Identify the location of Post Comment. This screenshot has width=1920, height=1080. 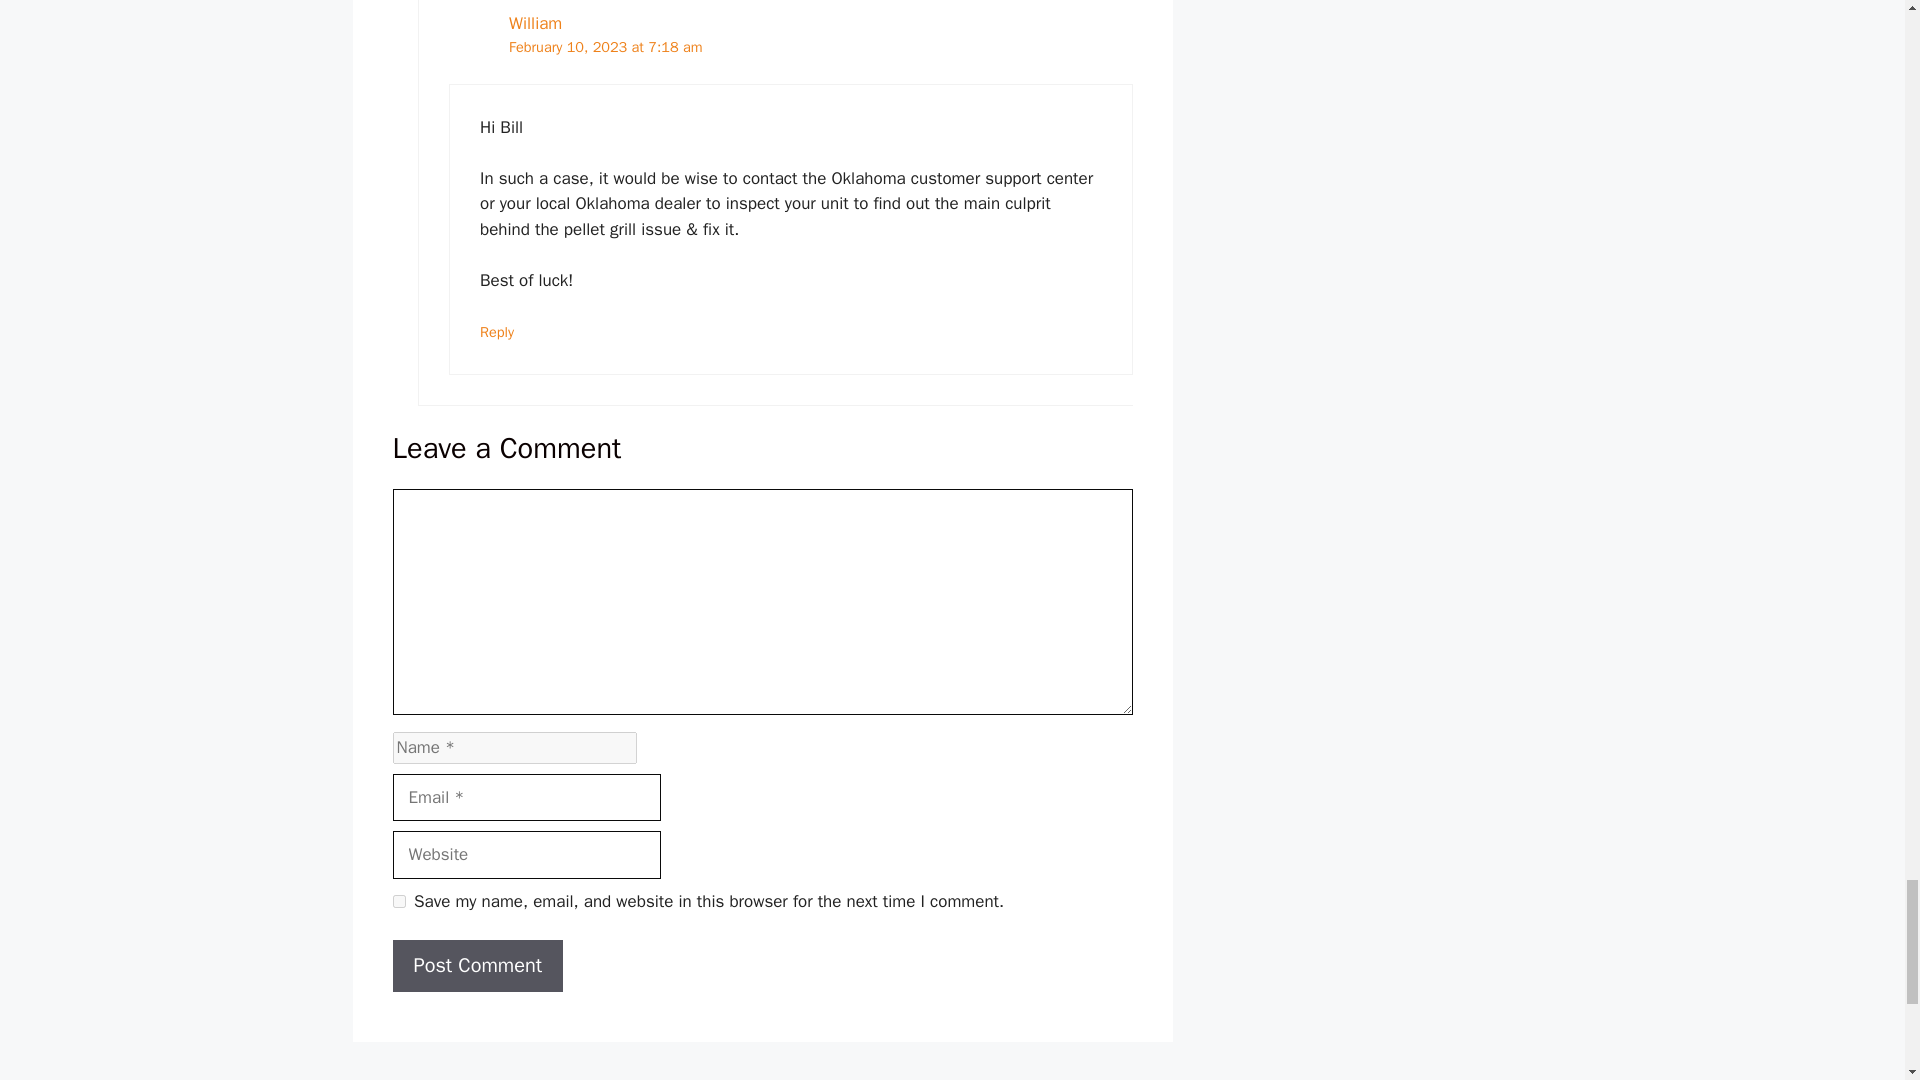
(476, 966).